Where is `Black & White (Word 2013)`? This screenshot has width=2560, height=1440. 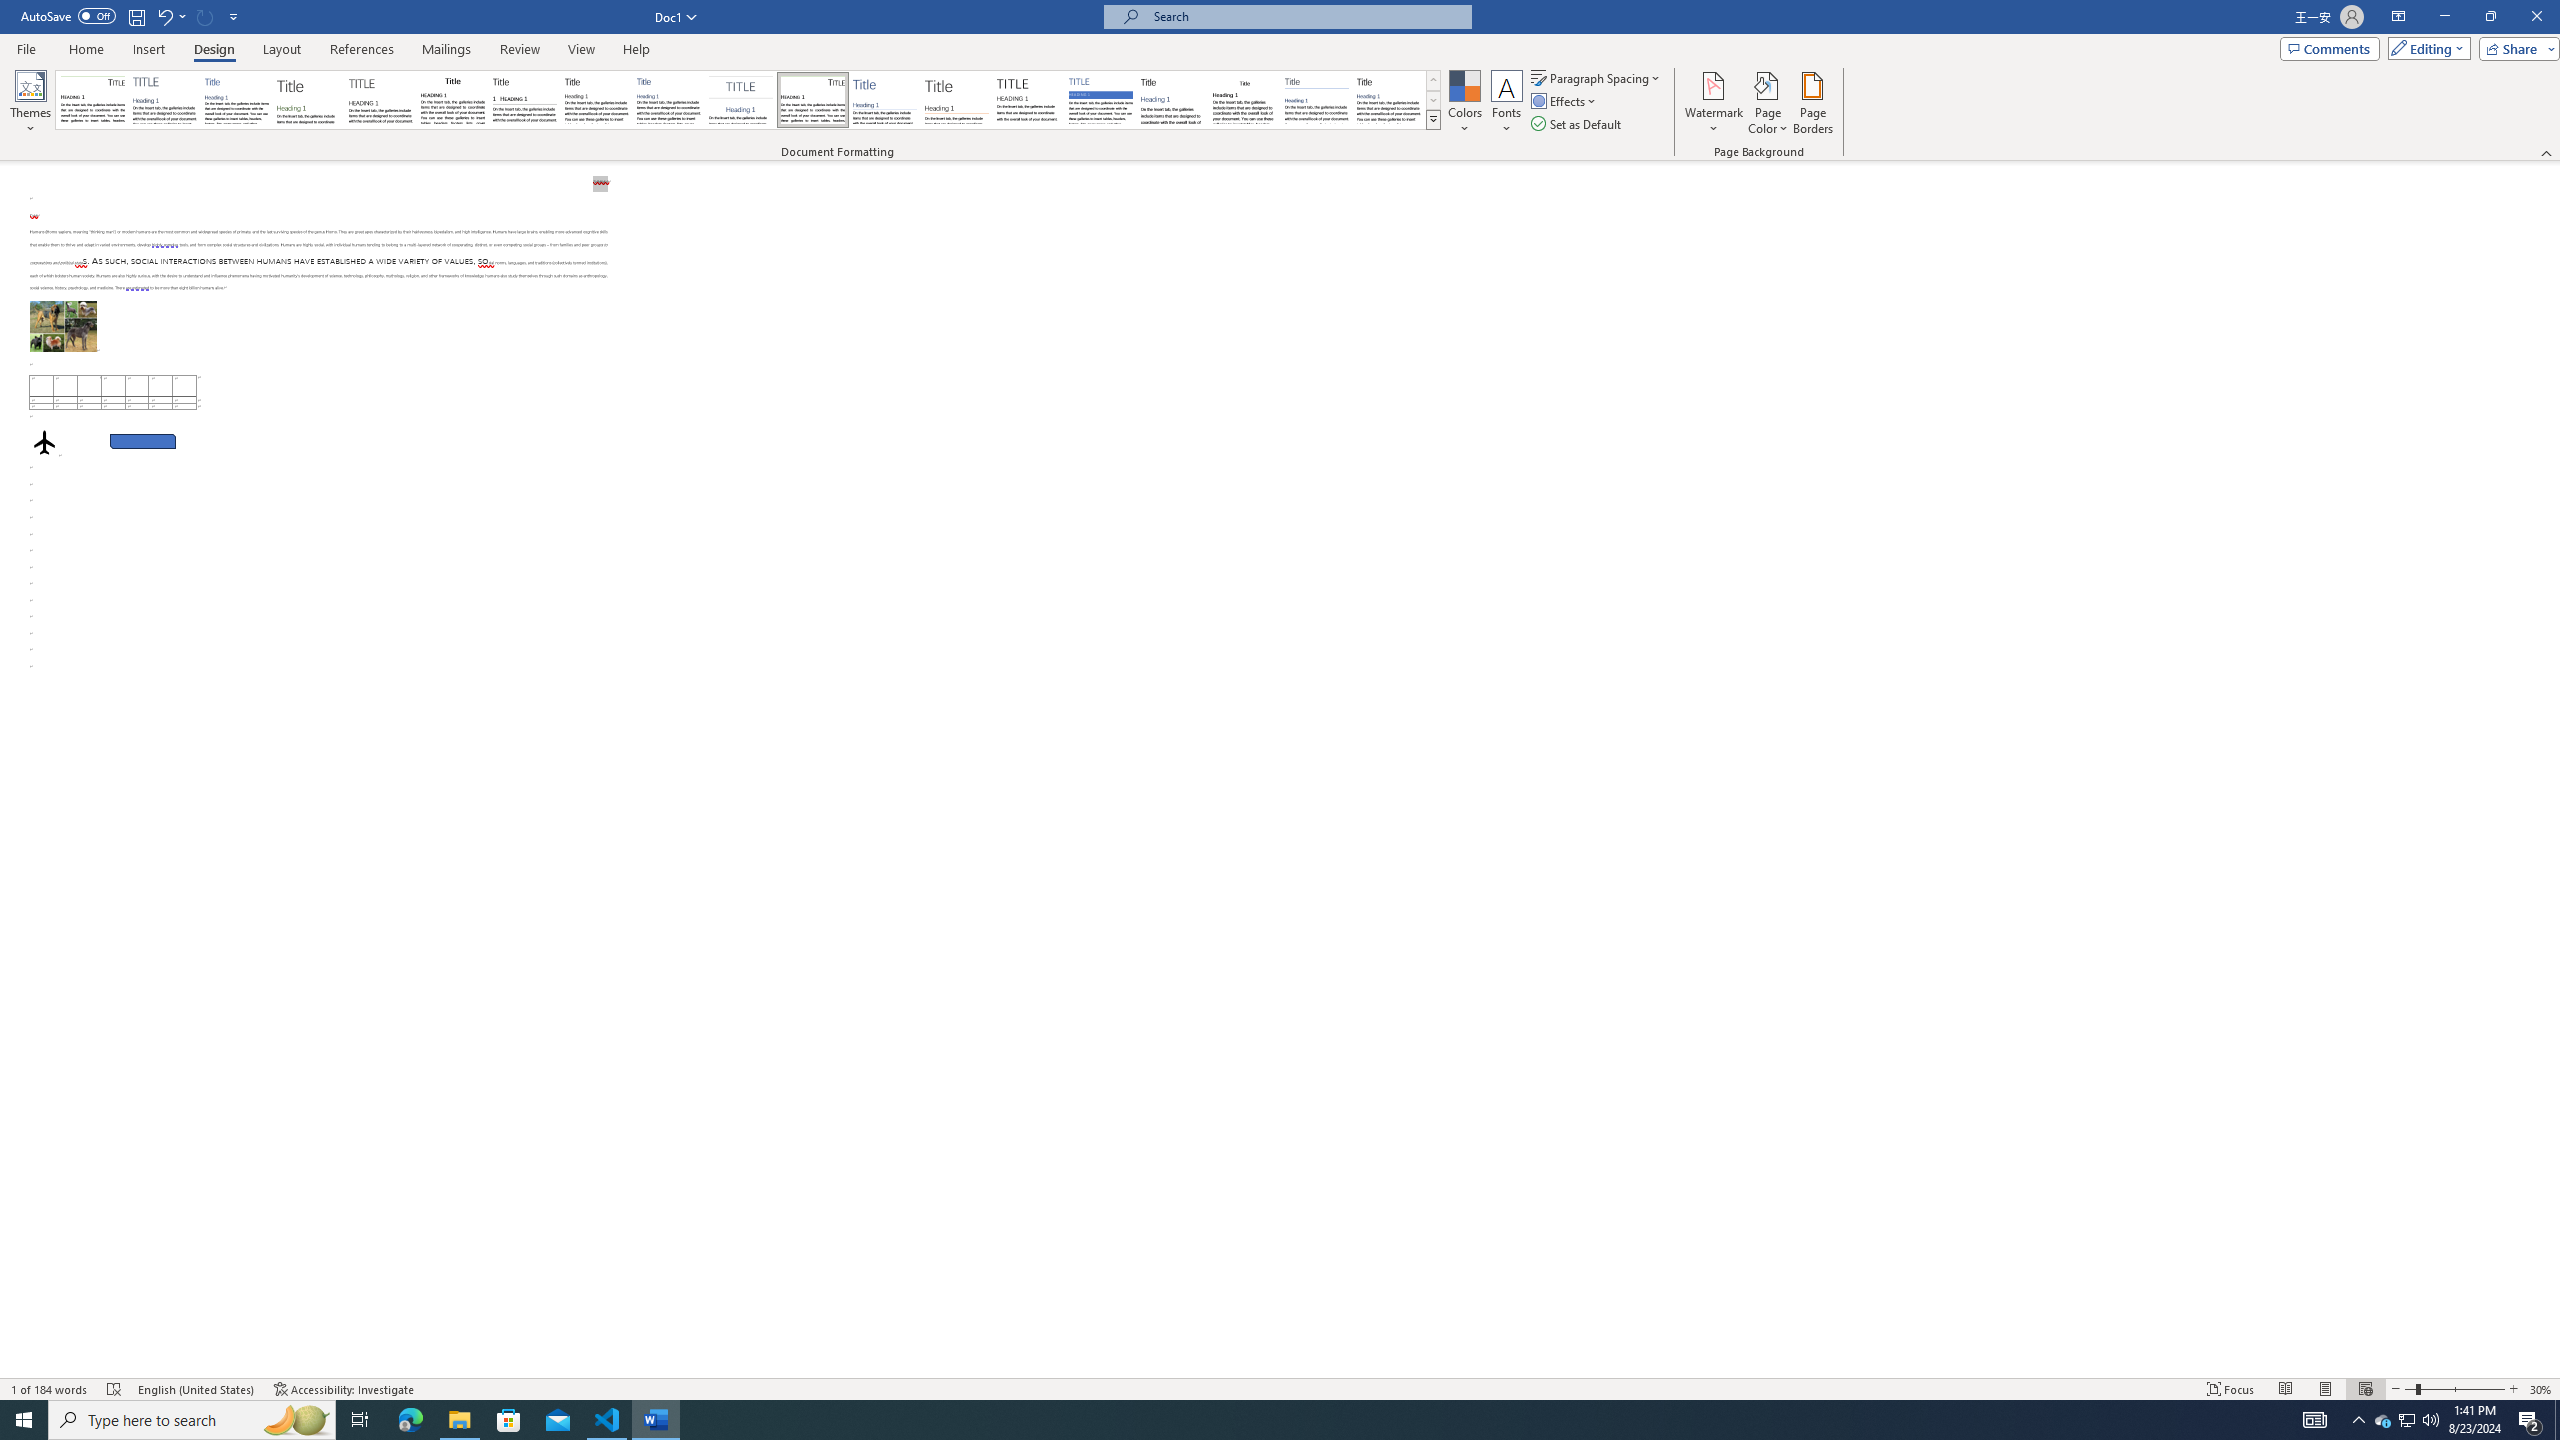
Black & White (Word 2013) is located at coordinates (596, 100).